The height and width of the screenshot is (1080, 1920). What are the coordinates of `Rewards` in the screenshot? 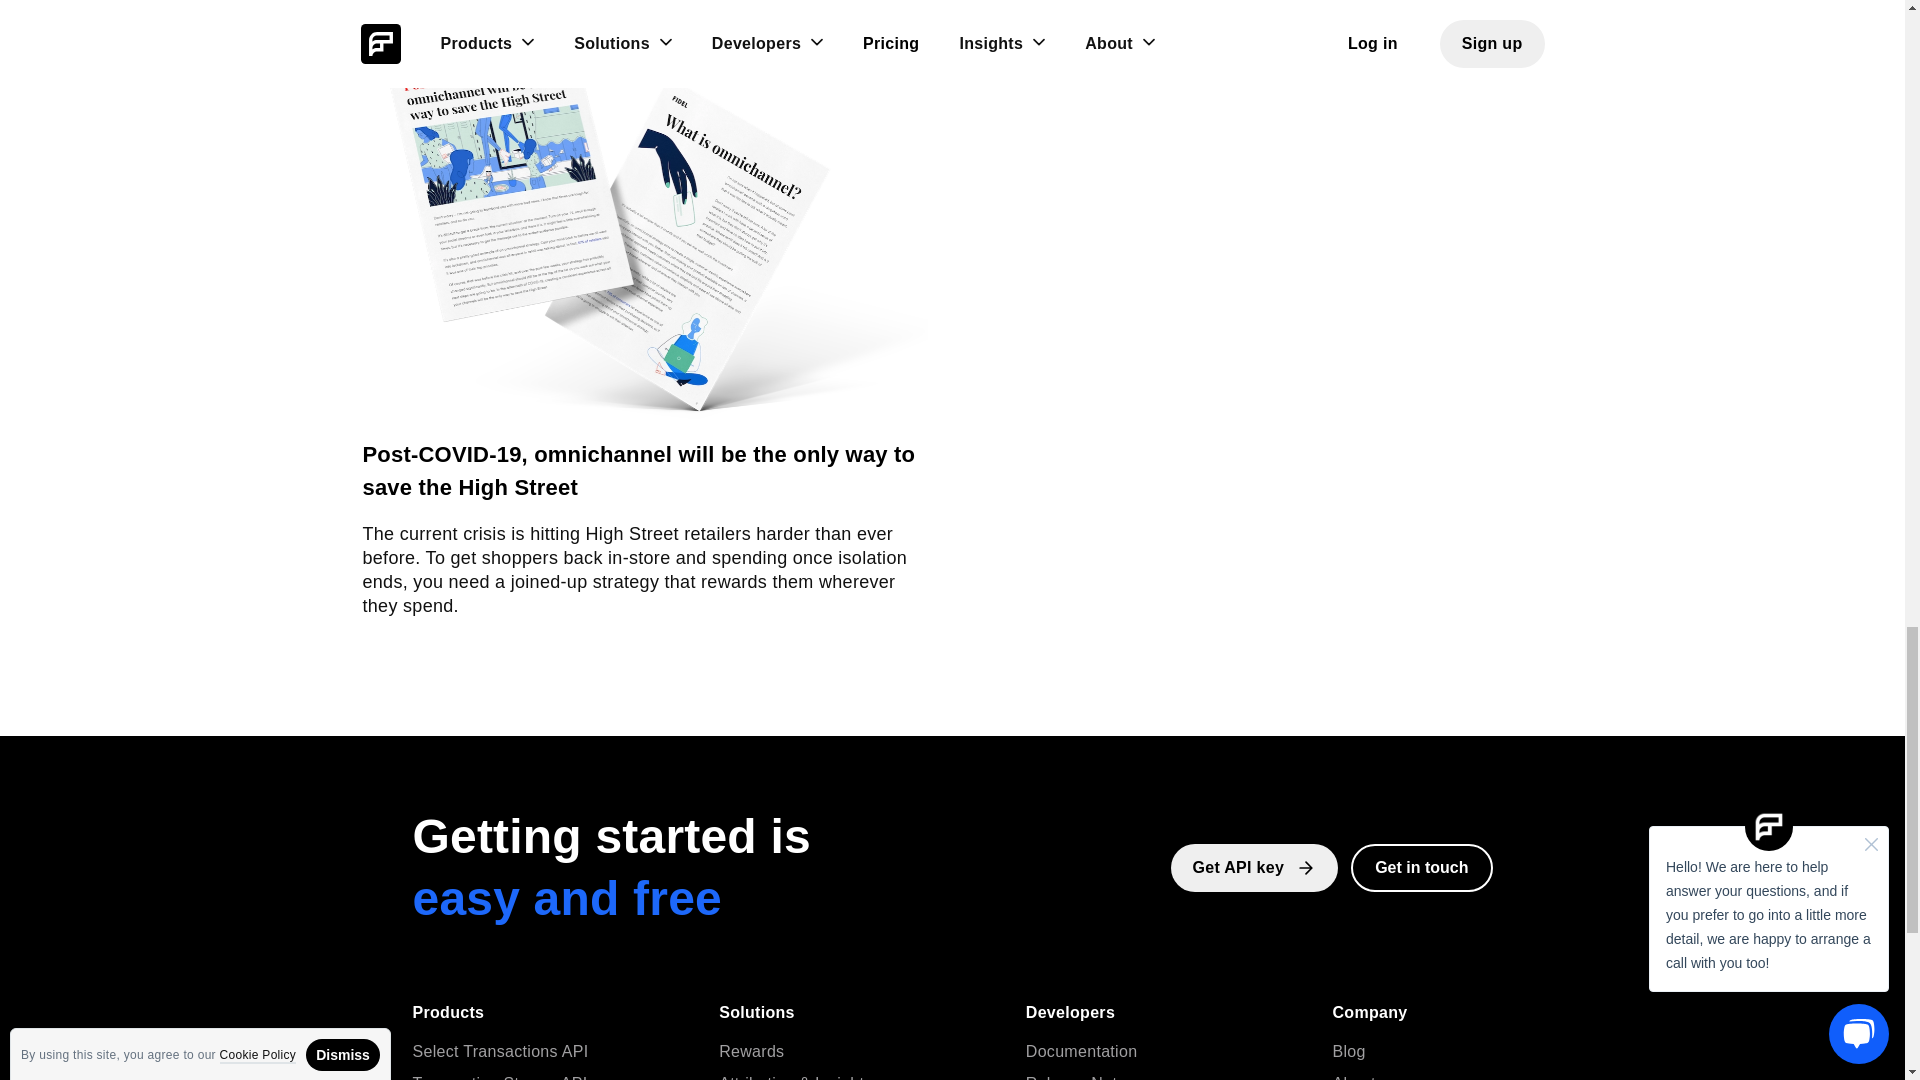 It's located at (750, 1052).